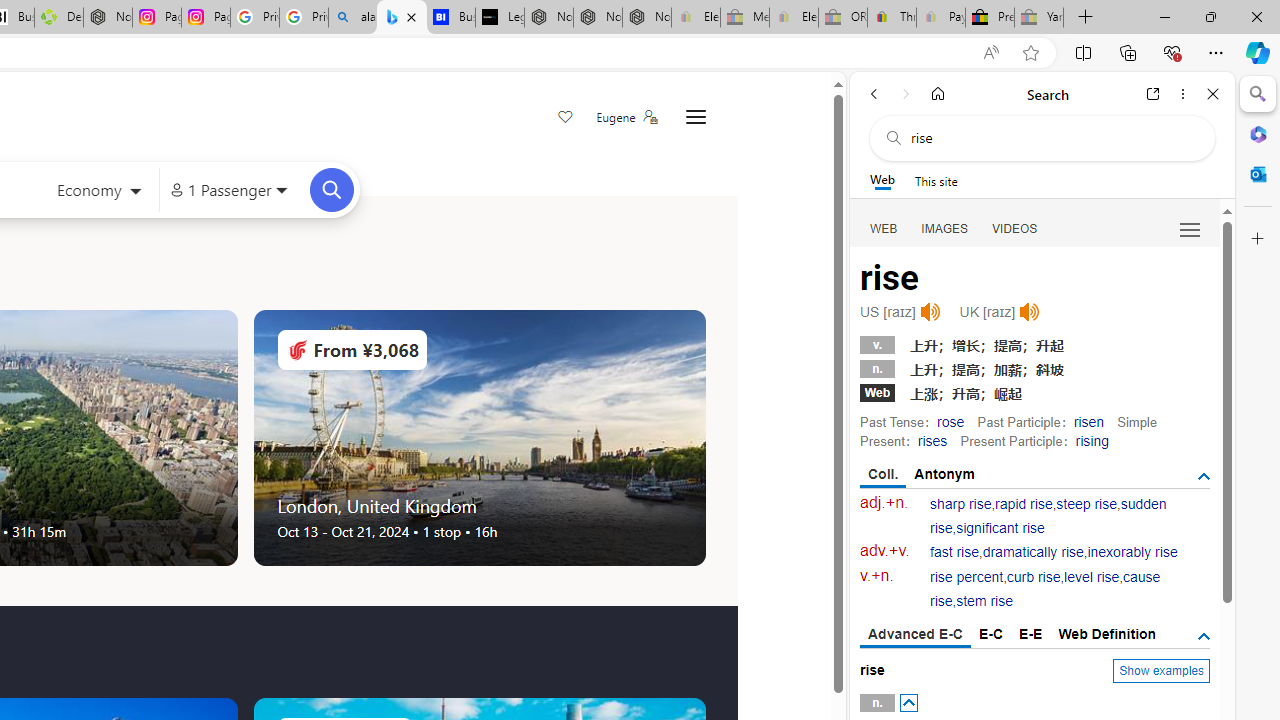 This screenshot has height=720, width=1280. I want to click on Antonym, so click(945, 474).